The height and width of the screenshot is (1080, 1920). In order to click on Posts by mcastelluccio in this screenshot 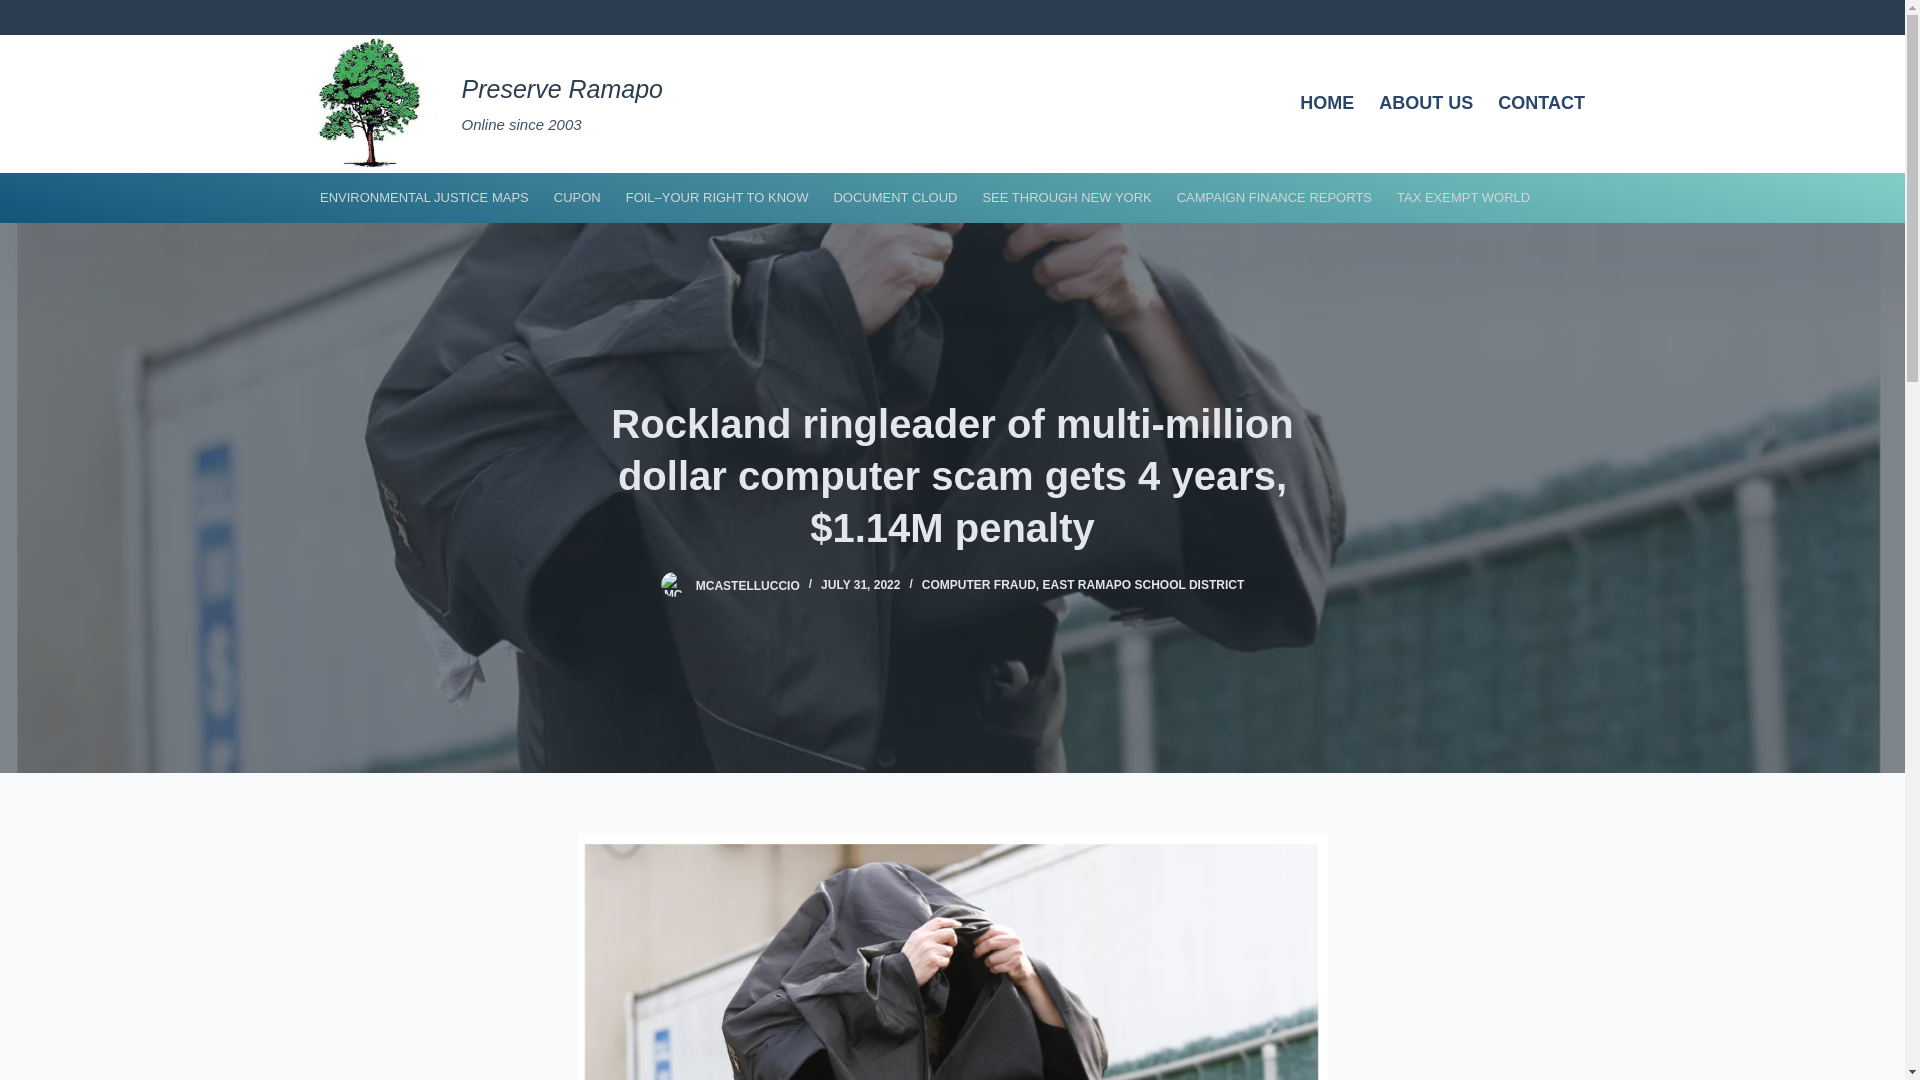, I will do `click(748, 584)`.